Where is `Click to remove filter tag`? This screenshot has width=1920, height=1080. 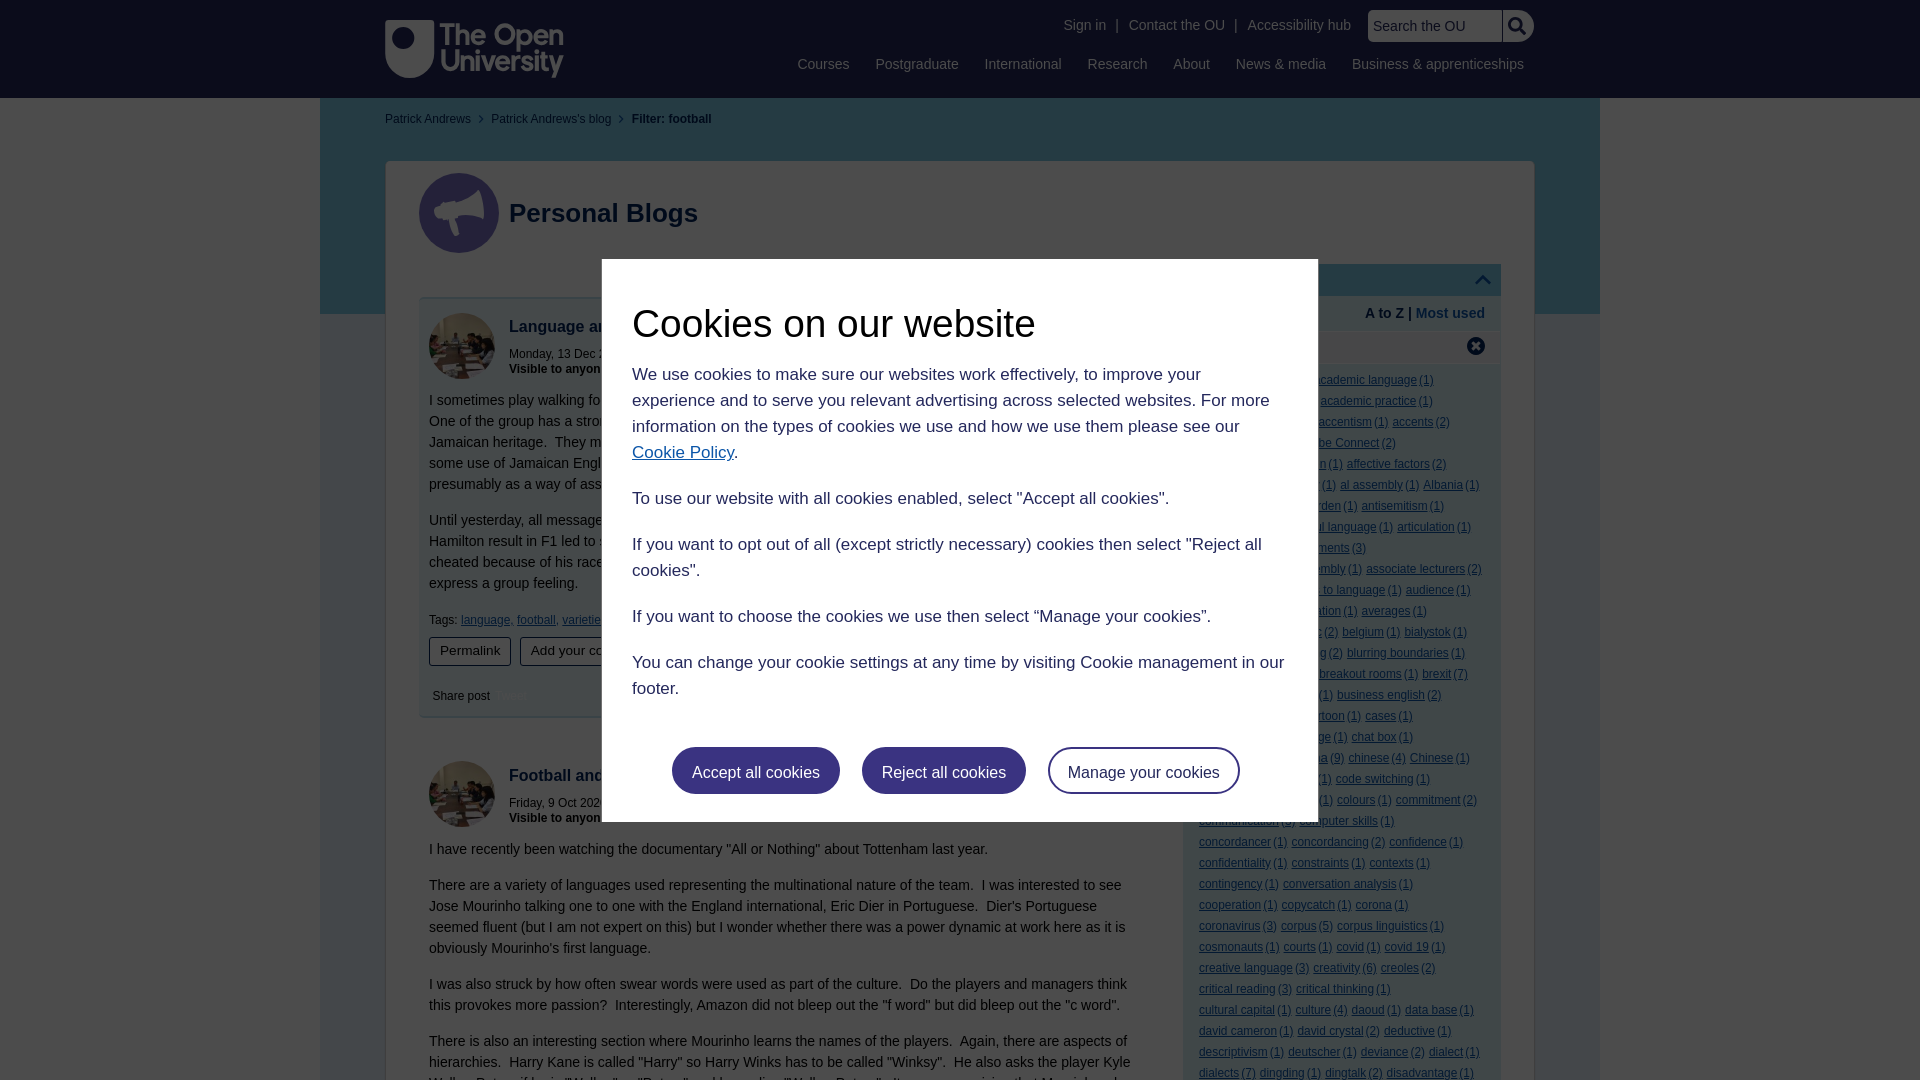
Click to remove filter tag is located at coordinates (1475, 346).